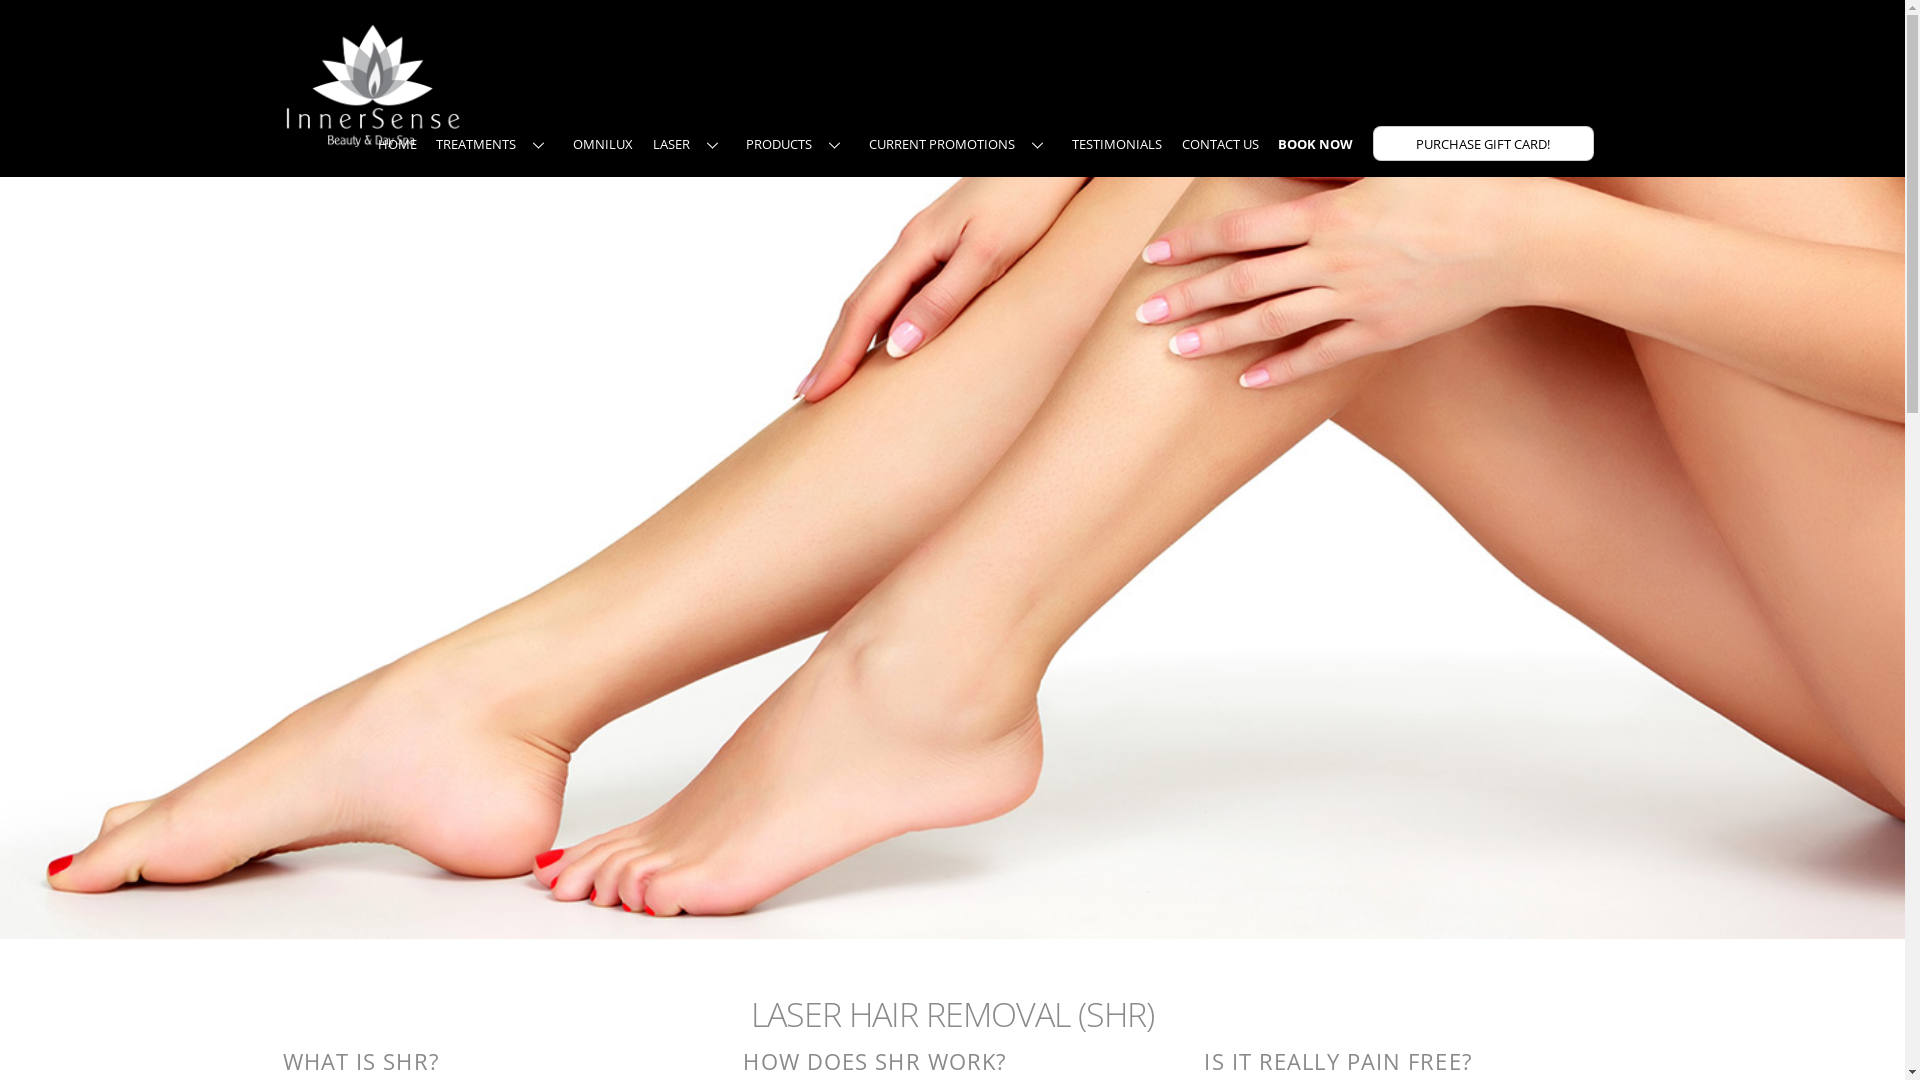  I want to click on PURCHASE GIFT CARD!, so click(1484, 144).